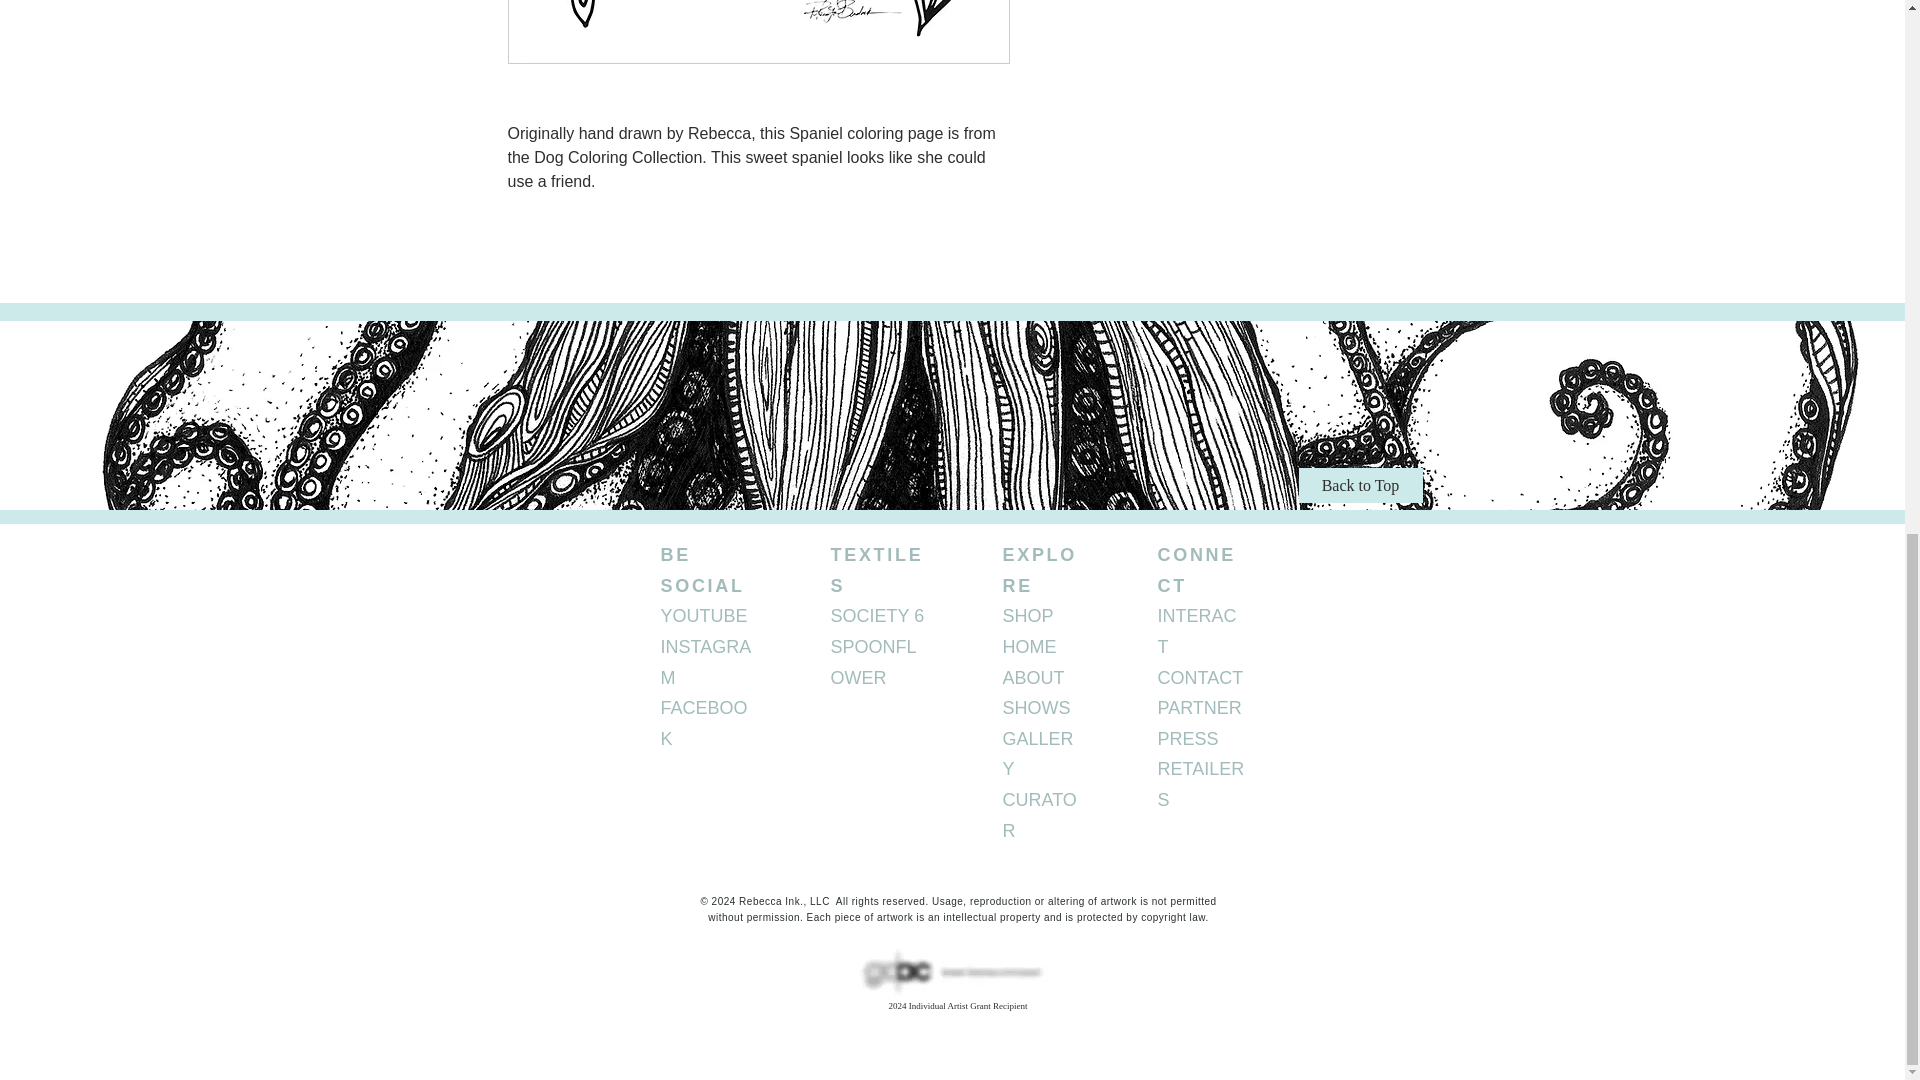 The width and height of the screenshot is (1920, 1080). I want to click on FACEBOOK, so click(703, 723).